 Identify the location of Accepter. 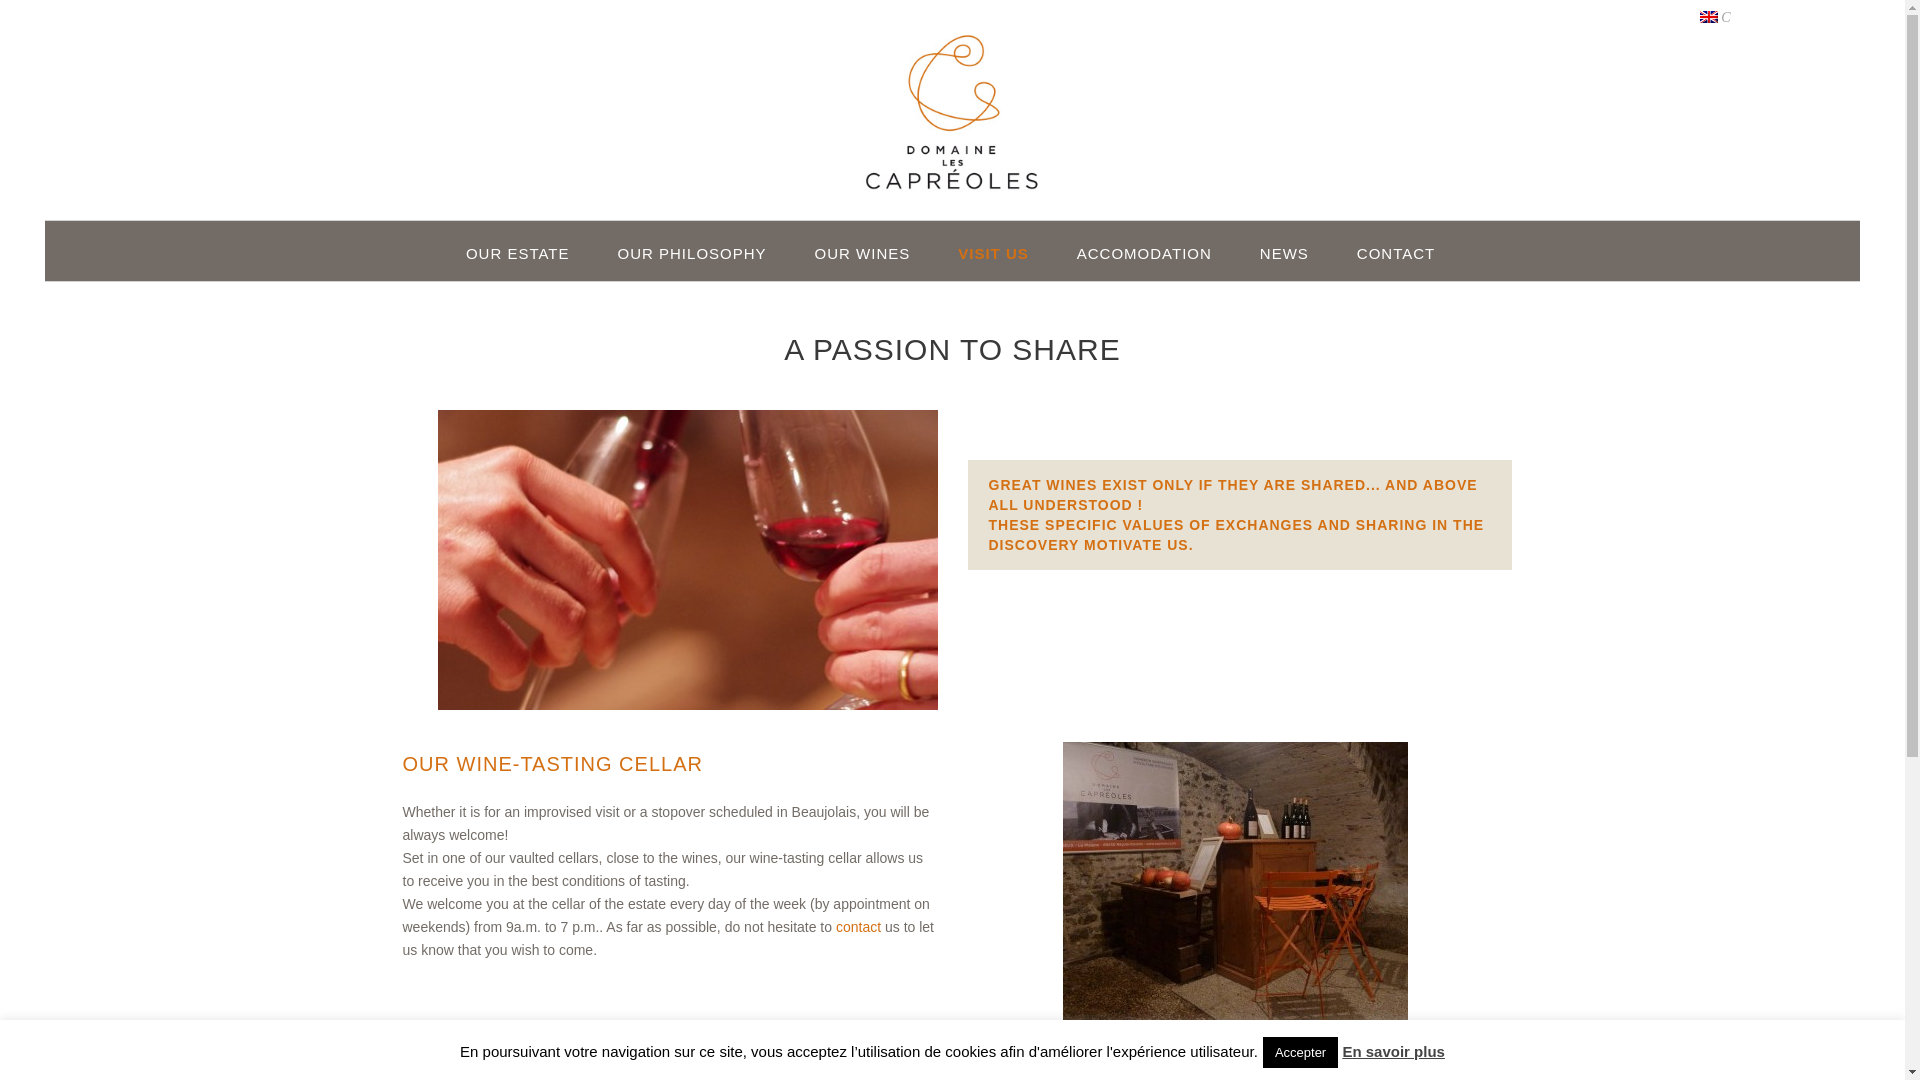
(1300, 1052).